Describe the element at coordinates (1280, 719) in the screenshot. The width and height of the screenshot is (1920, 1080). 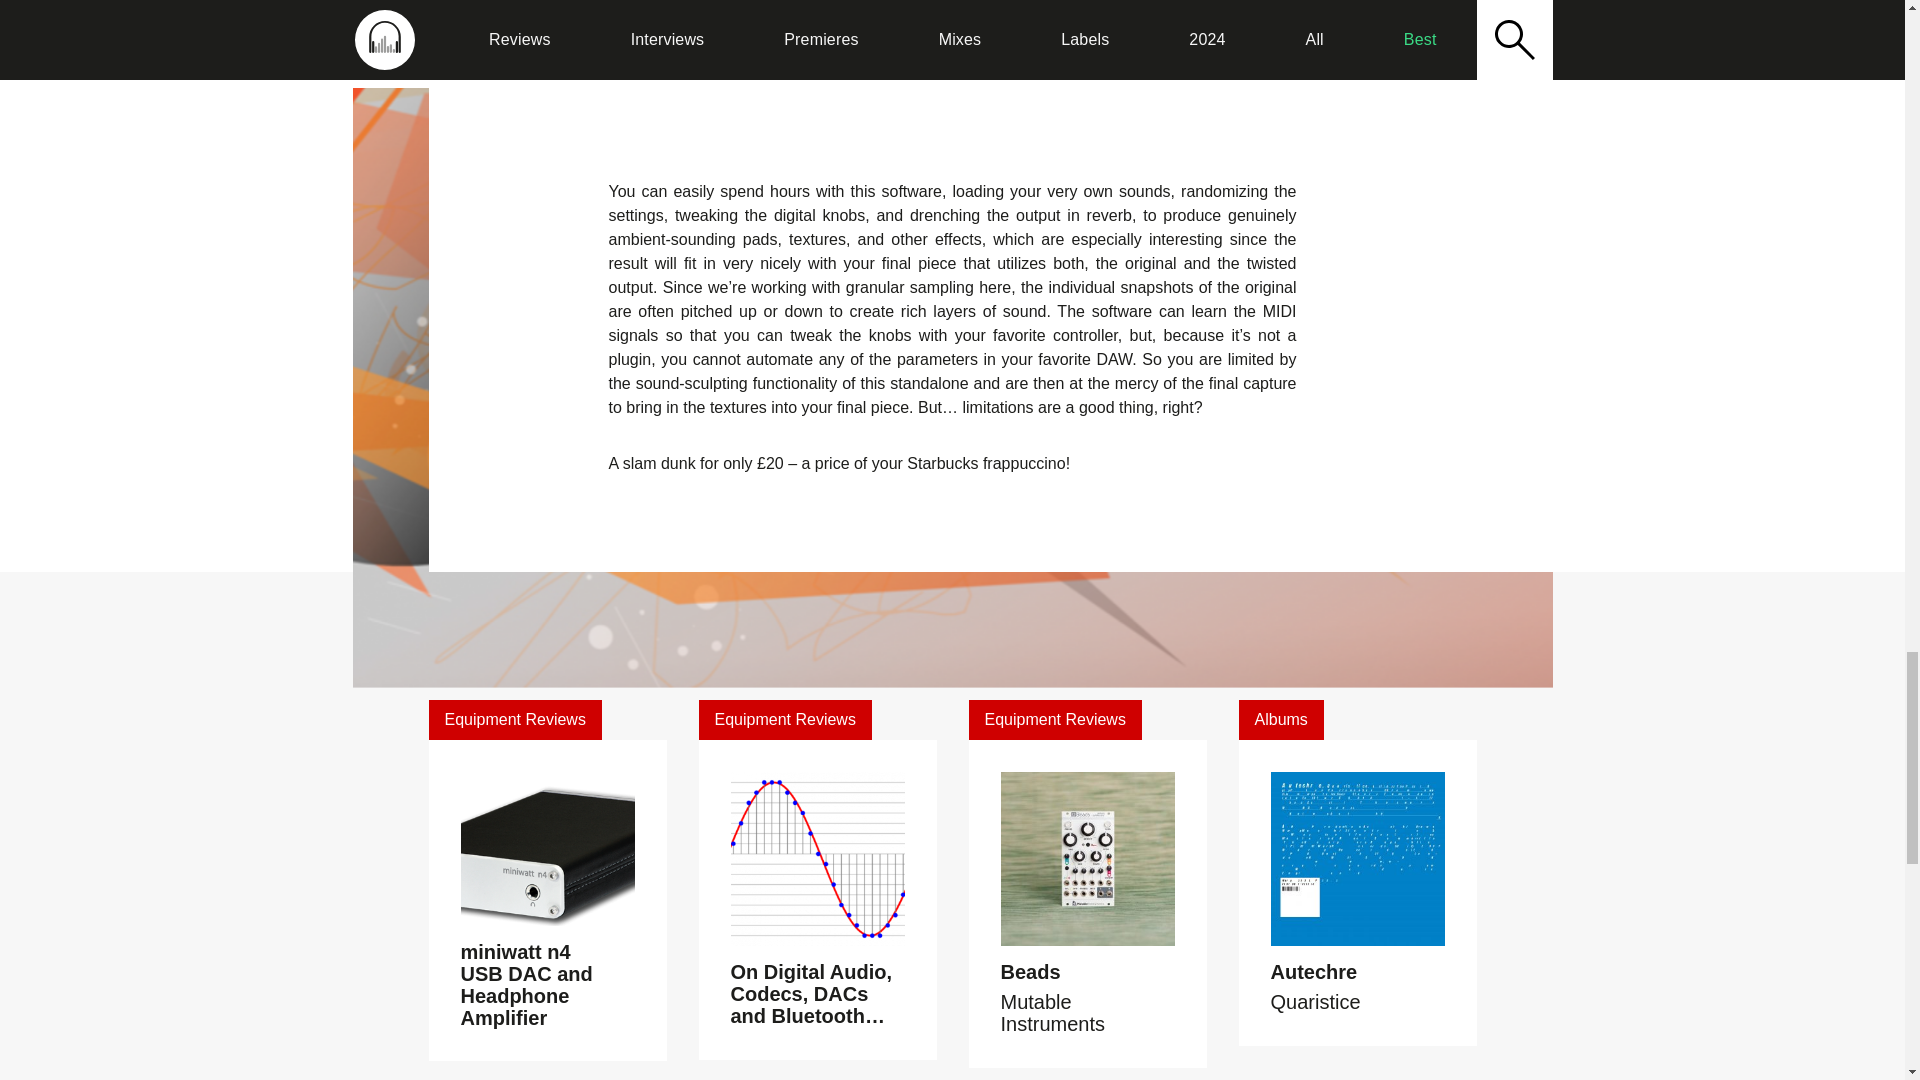
I see `Albums` at that location.